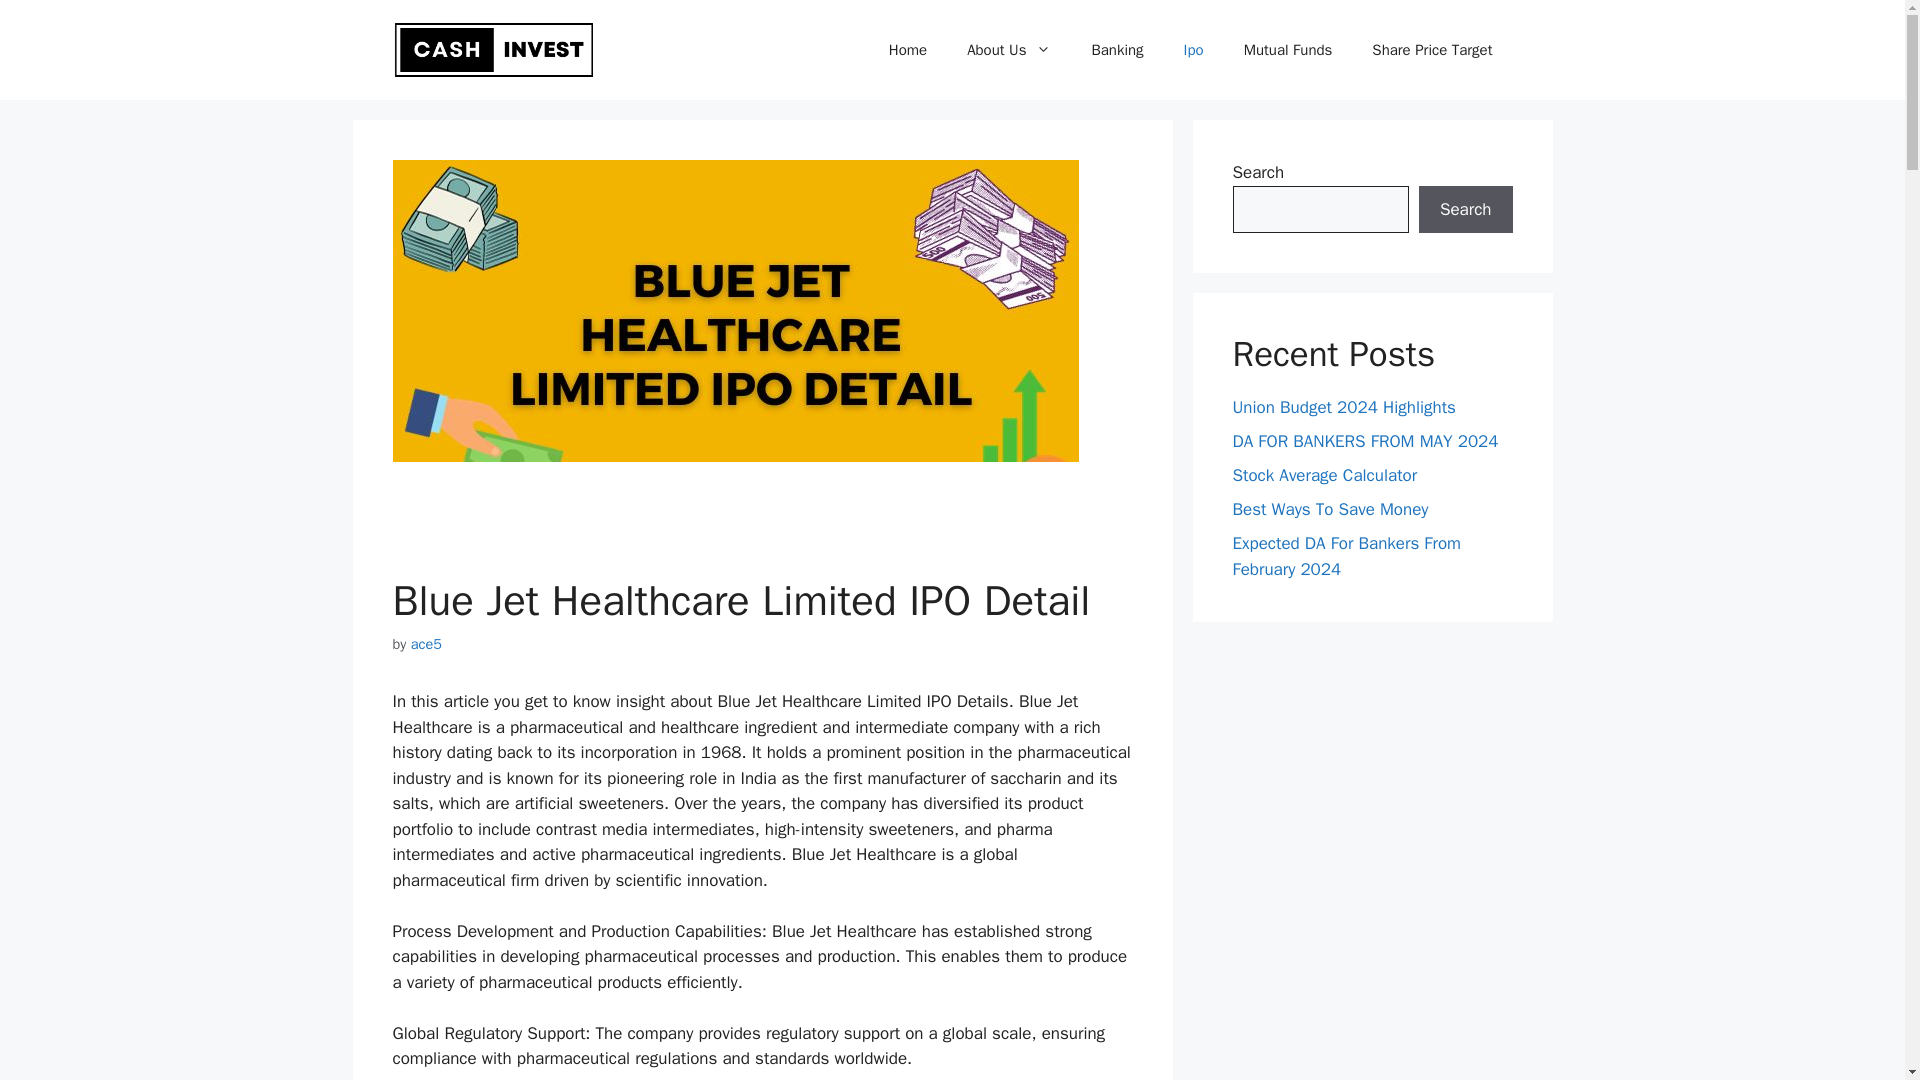 The height and width of the screenshot is (1080, 1920). I want to click on ace5, so click(426, 644).